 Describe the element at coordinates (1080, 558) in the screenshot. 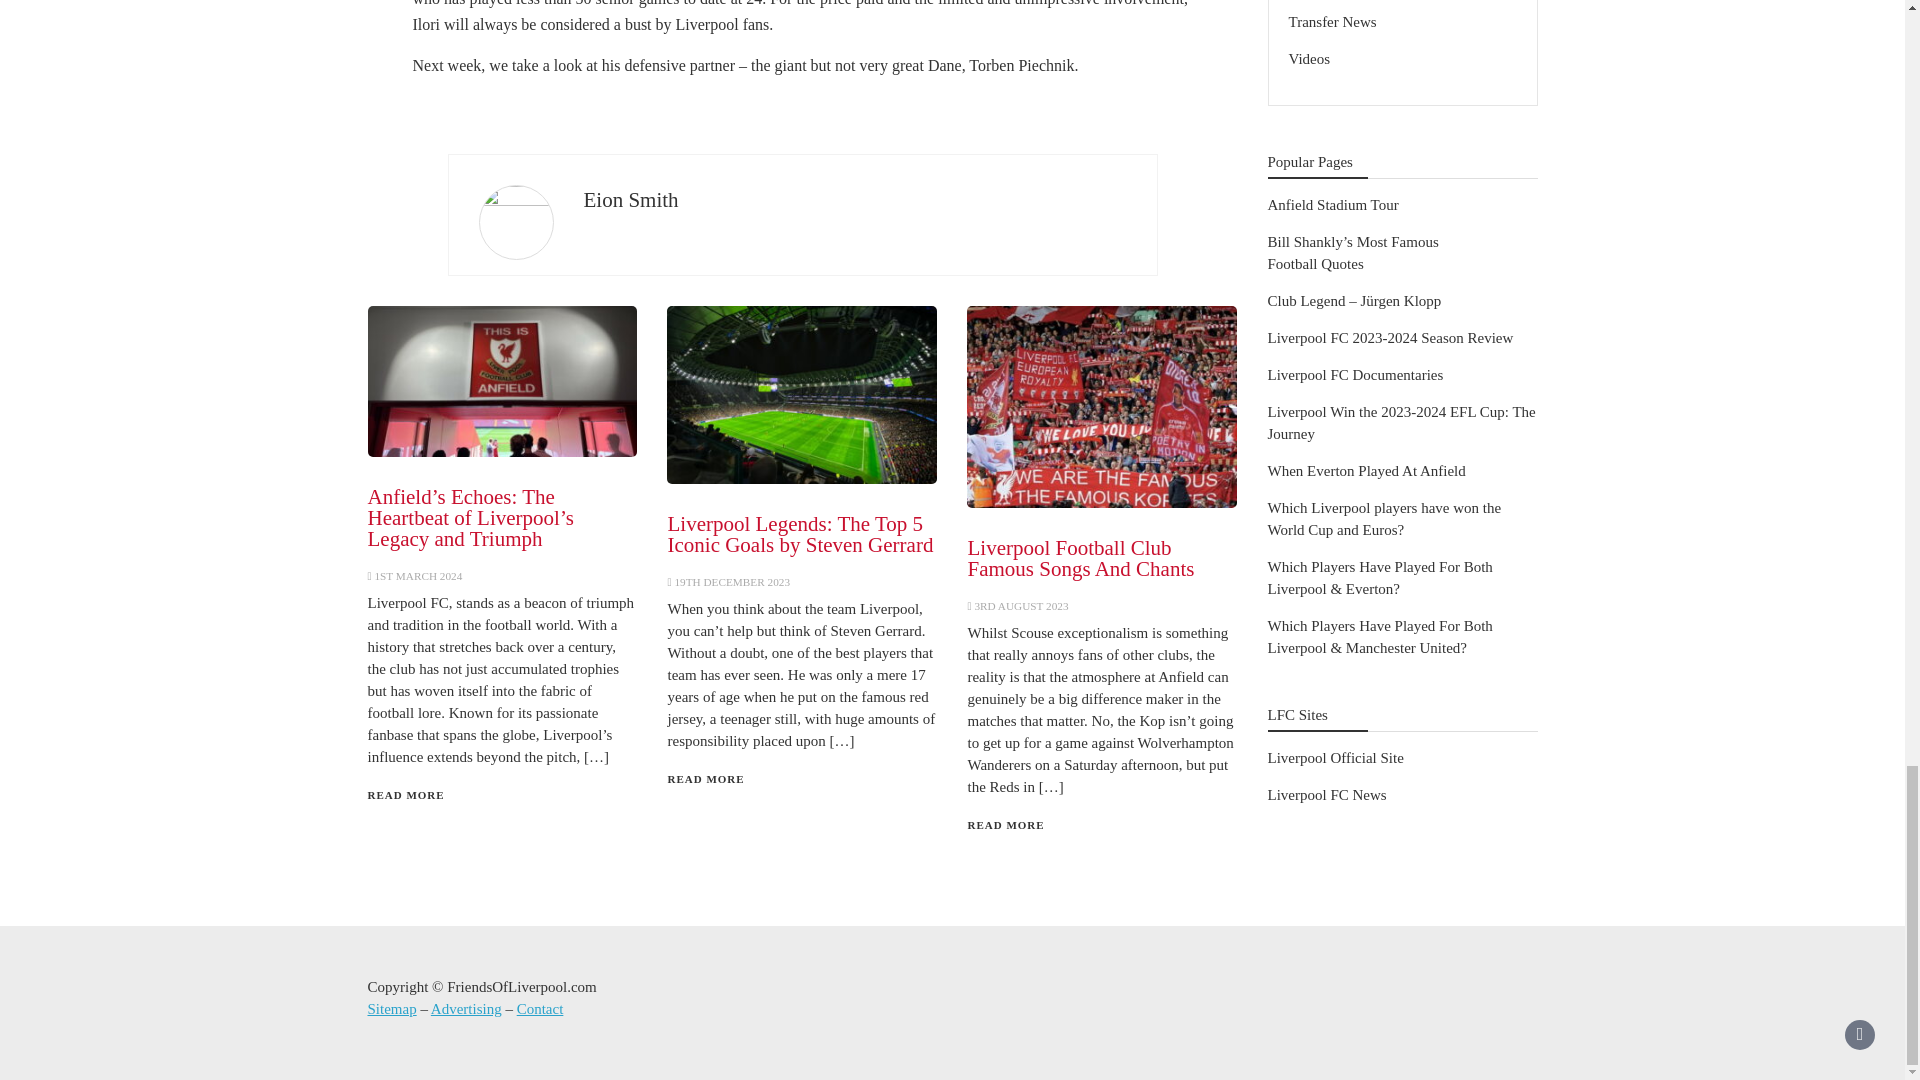

I see `Liverpool Football Club Famous Songs And Chants` at that location.